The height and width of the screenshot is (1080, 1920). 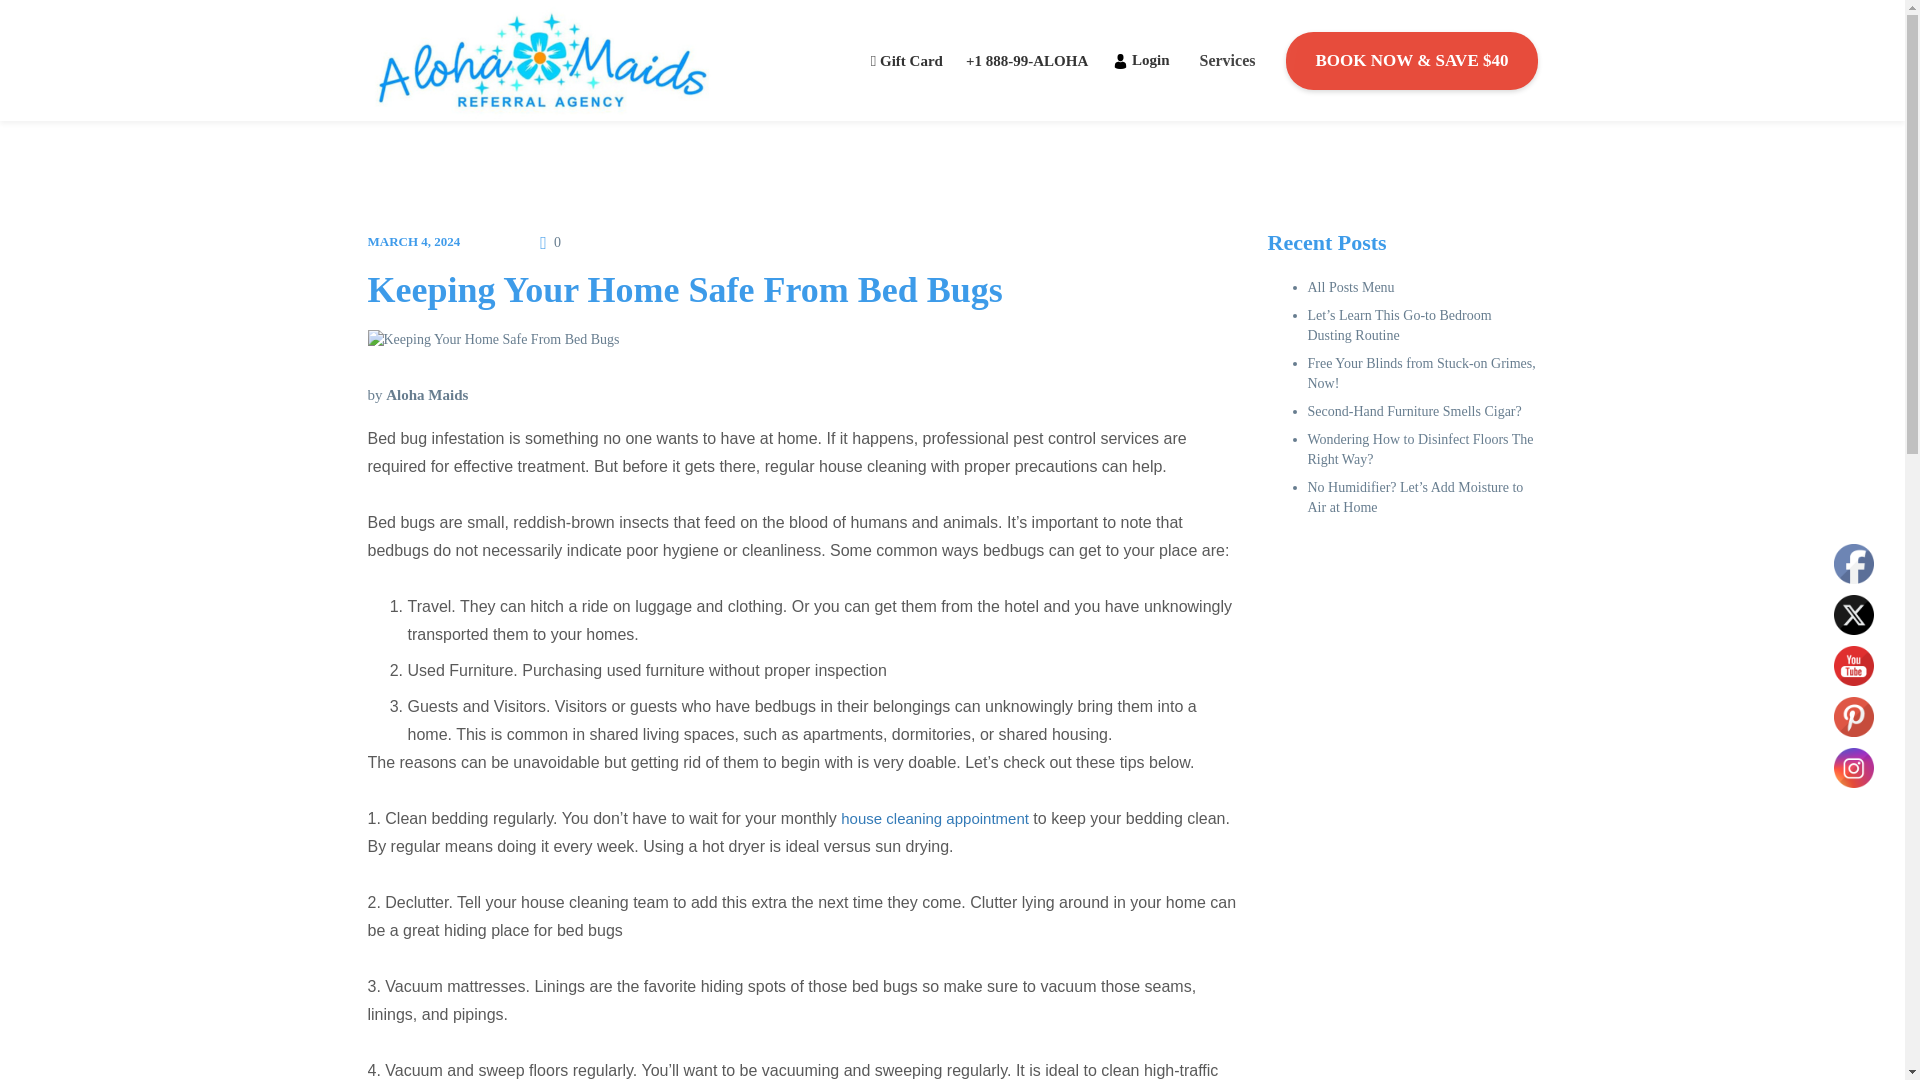 What do you see at coordinates (1853, 615) in the screenshot?
I see `Twitter` at bounding box center [1853, 615].